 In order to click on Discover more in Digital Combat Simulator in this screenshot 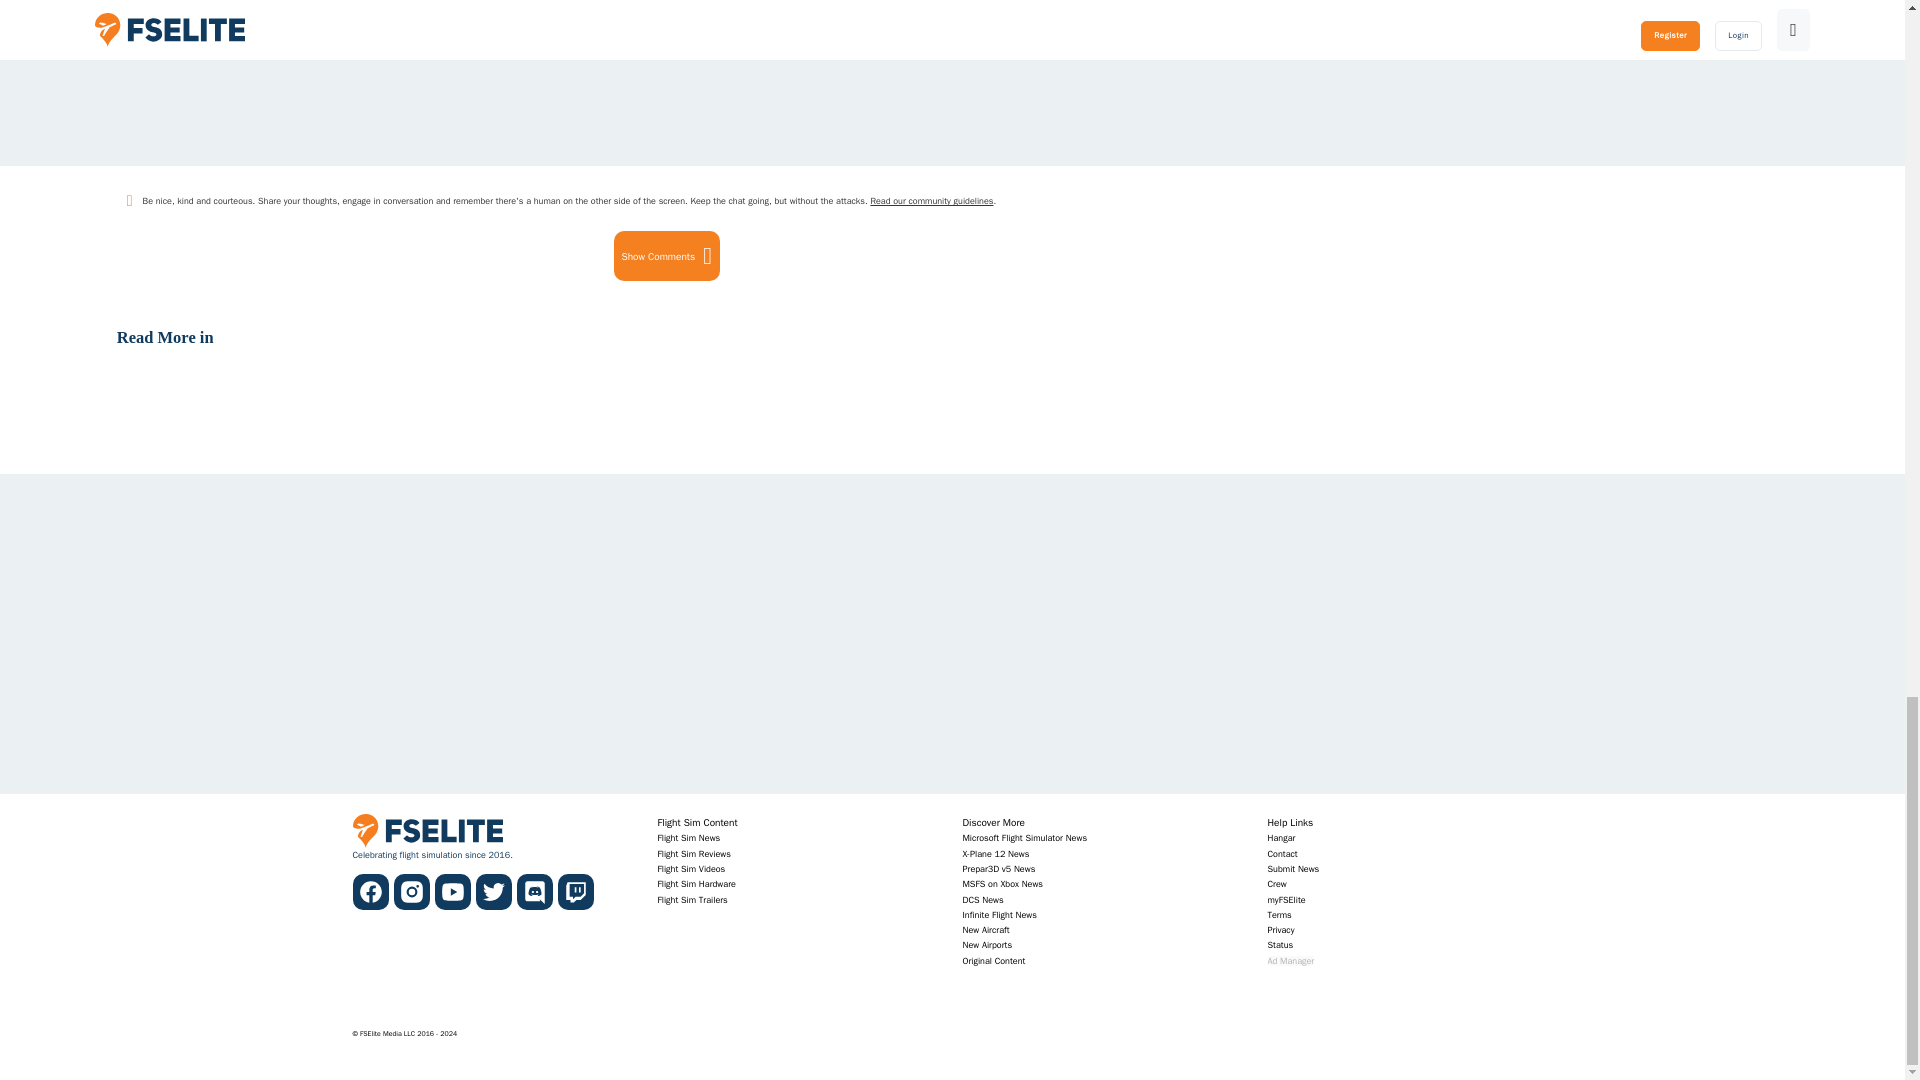, I will do `click(982, 900)`.